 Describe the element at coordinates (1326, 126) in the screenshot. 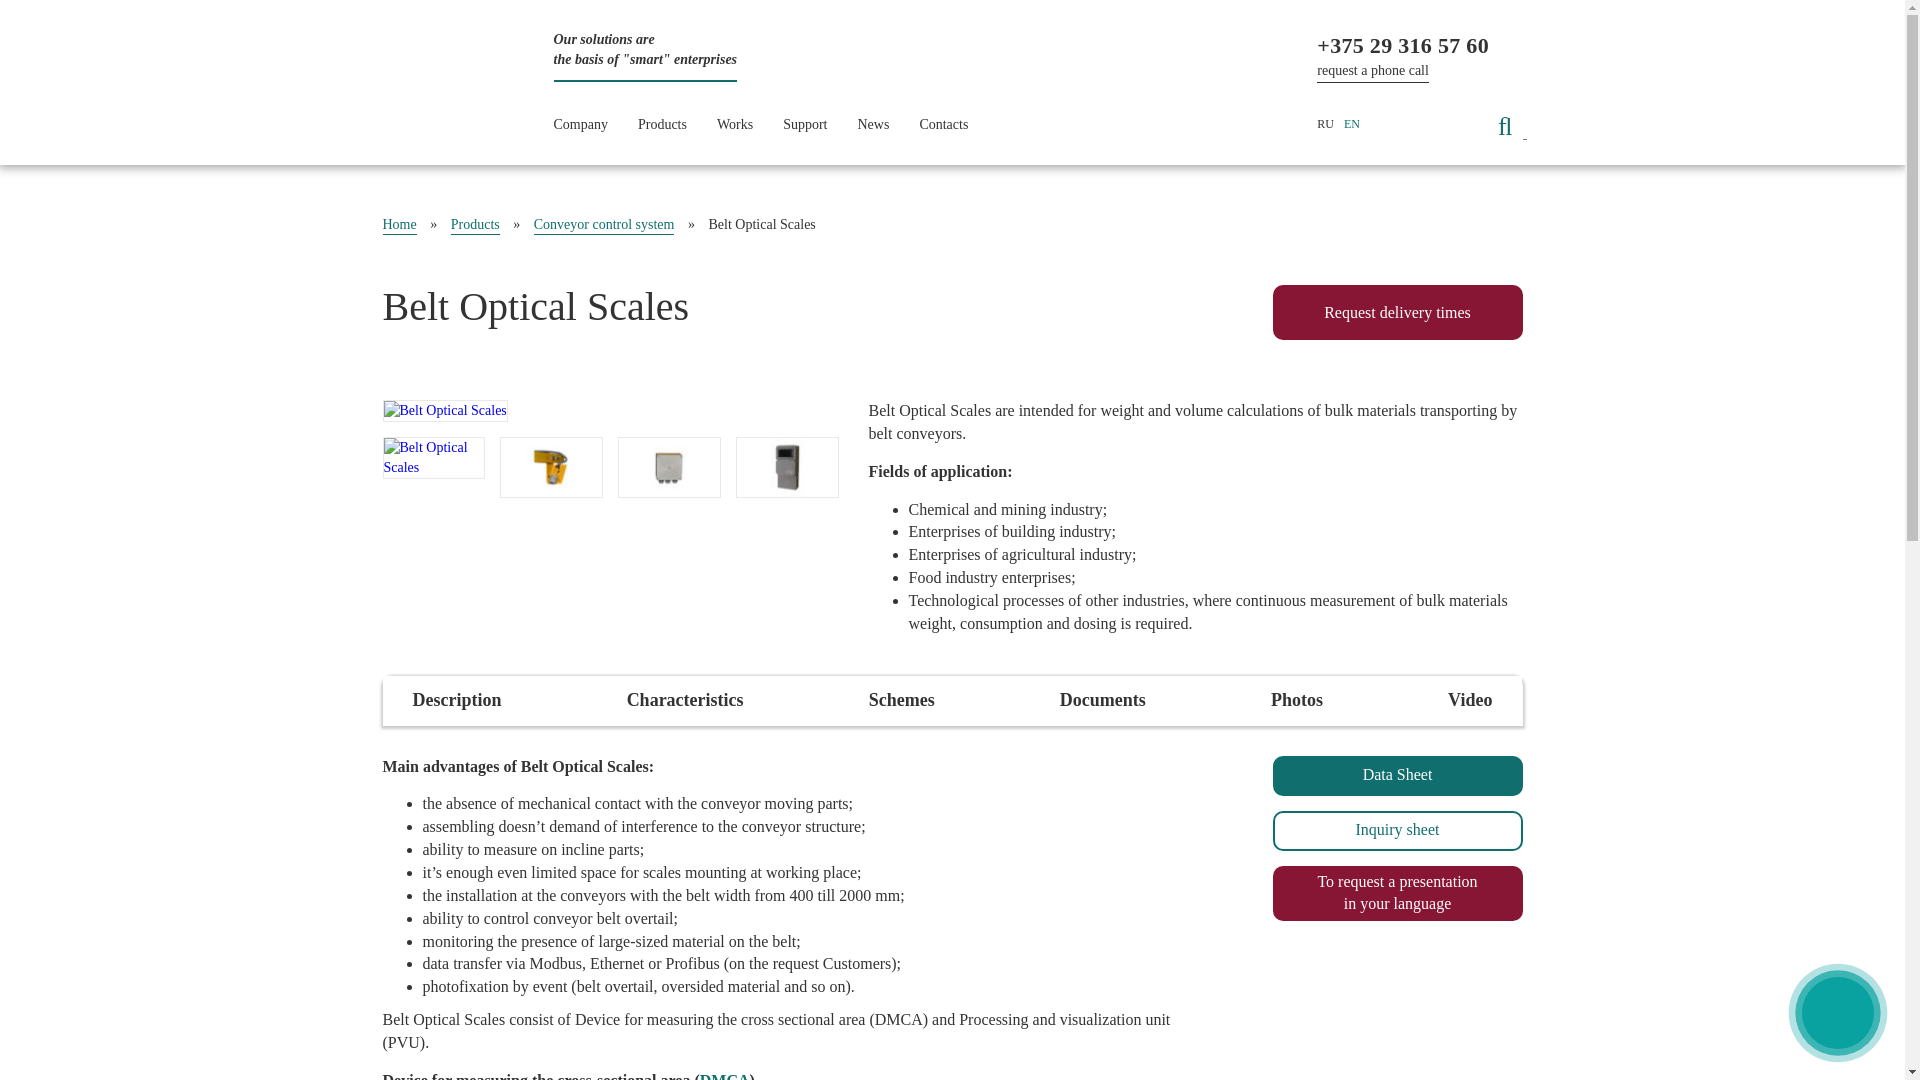

I see `RU` at that location.